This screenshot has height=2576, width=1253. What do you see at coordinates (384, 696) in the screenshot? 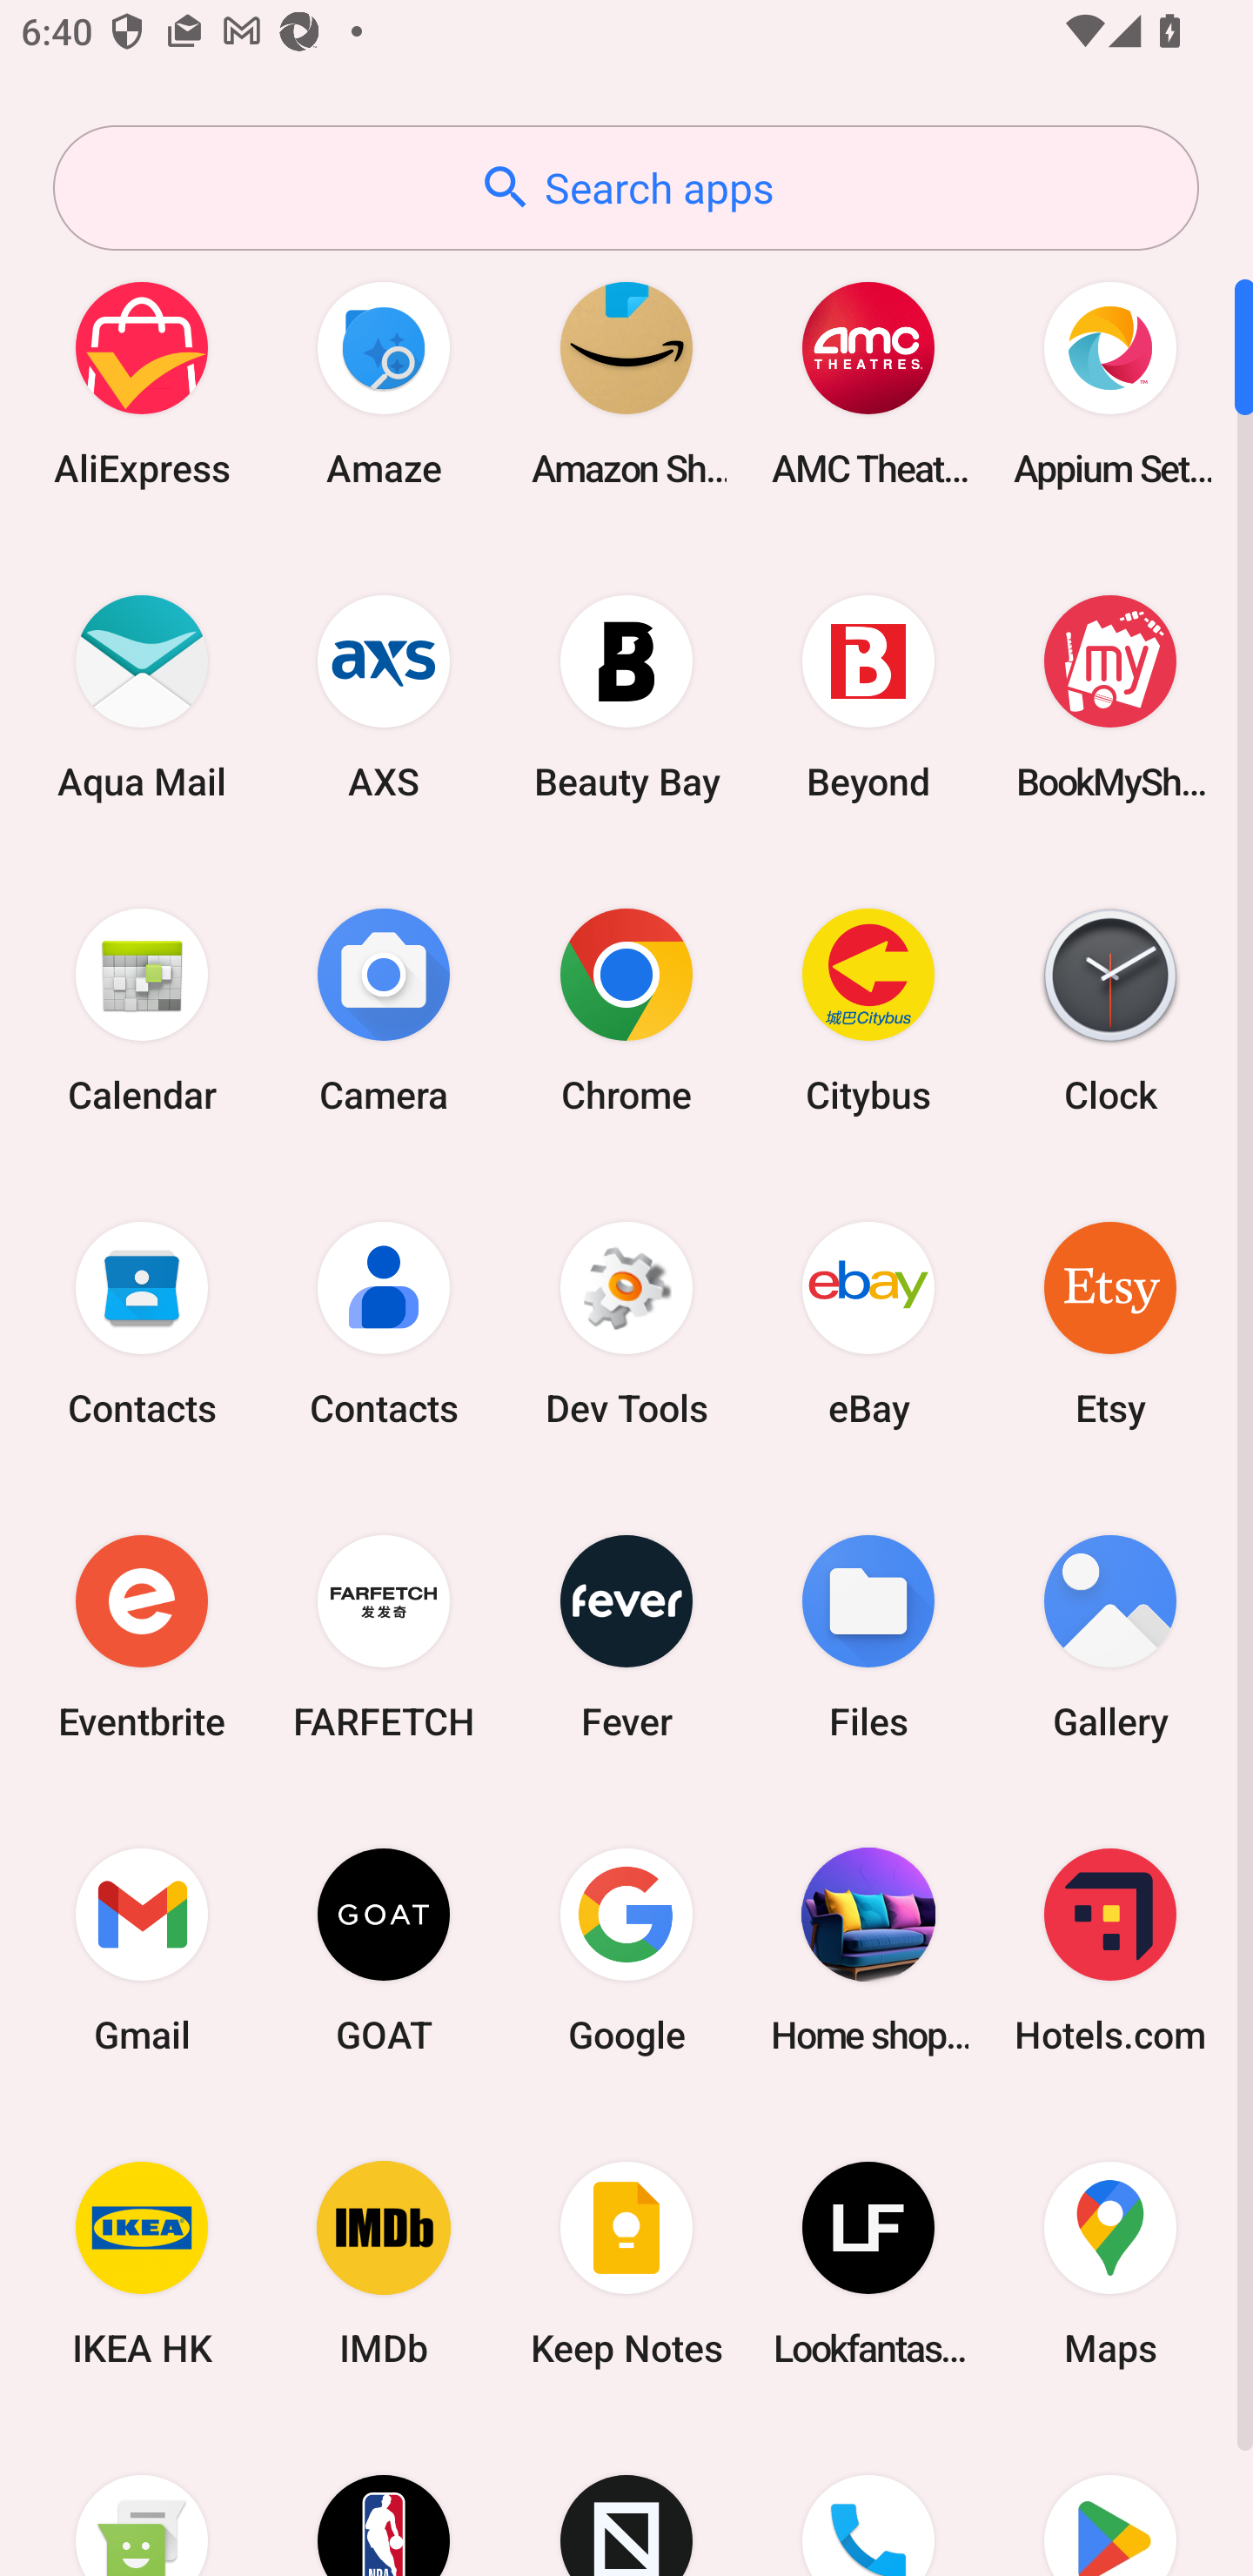
I see `AXS` at bounding box center [384, 696].